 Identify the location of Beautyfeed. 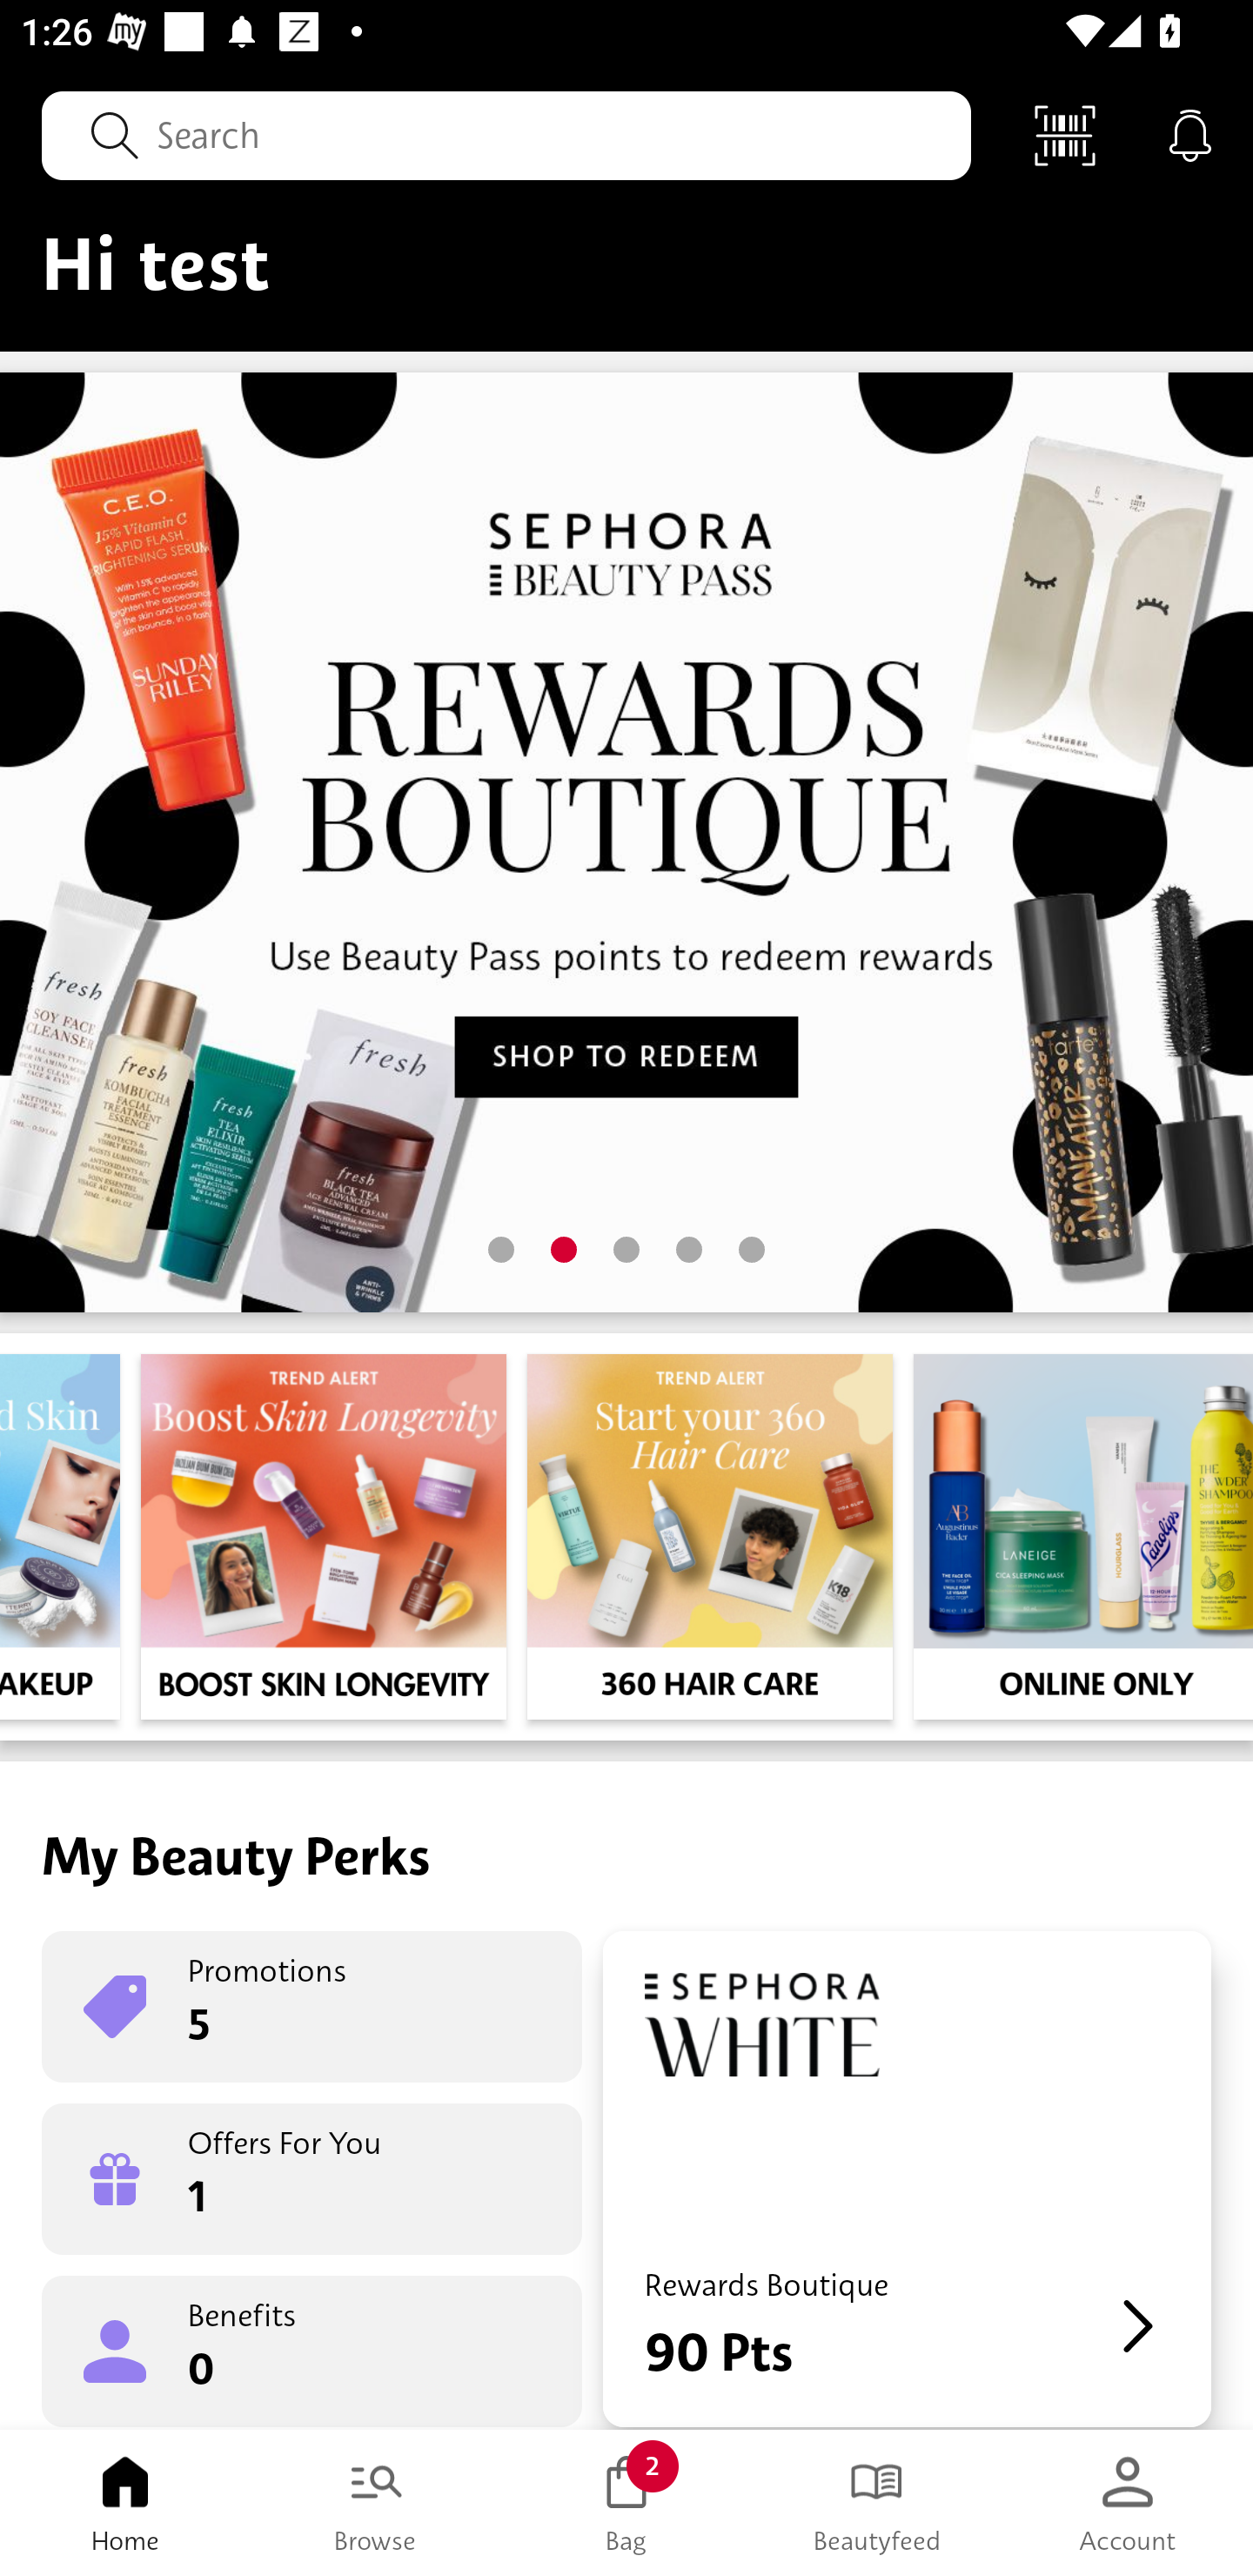
(877, 2503).